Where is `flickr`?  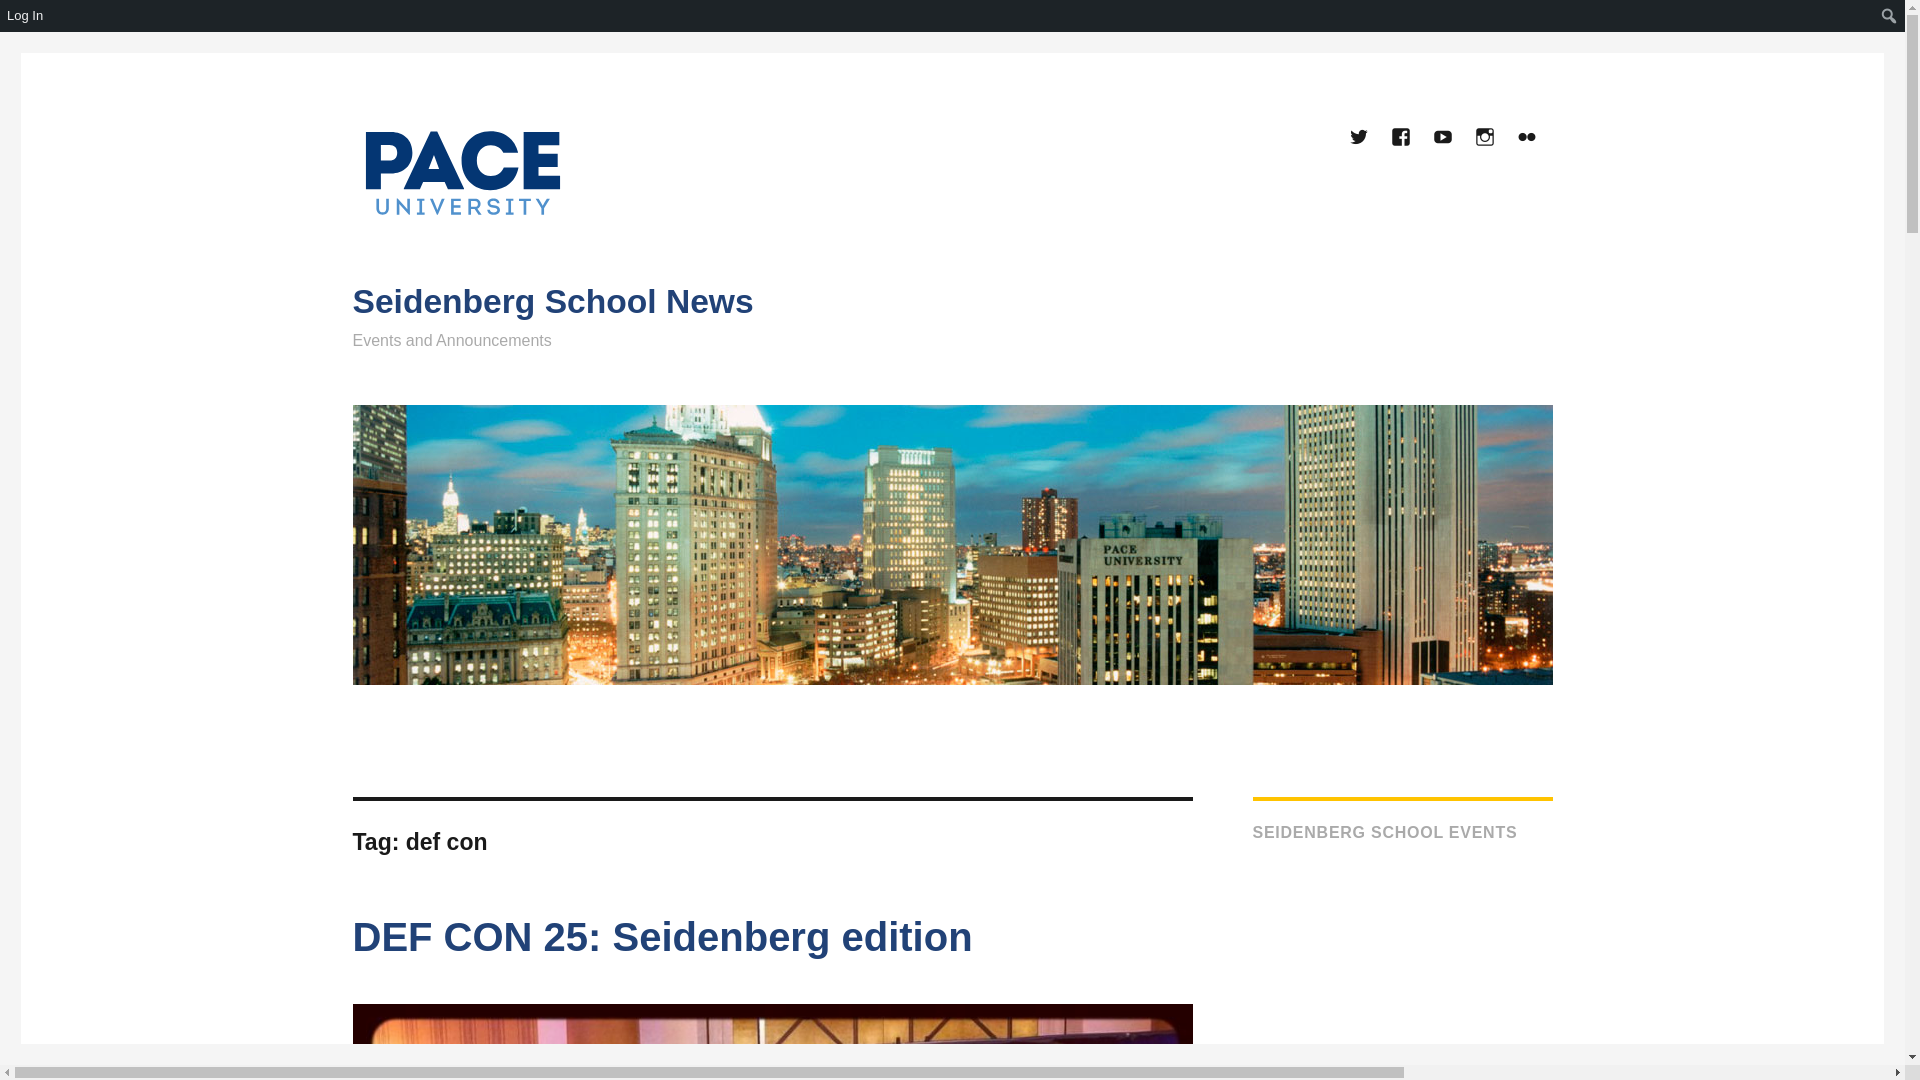
flickr is located at coordinates (1527, 138).